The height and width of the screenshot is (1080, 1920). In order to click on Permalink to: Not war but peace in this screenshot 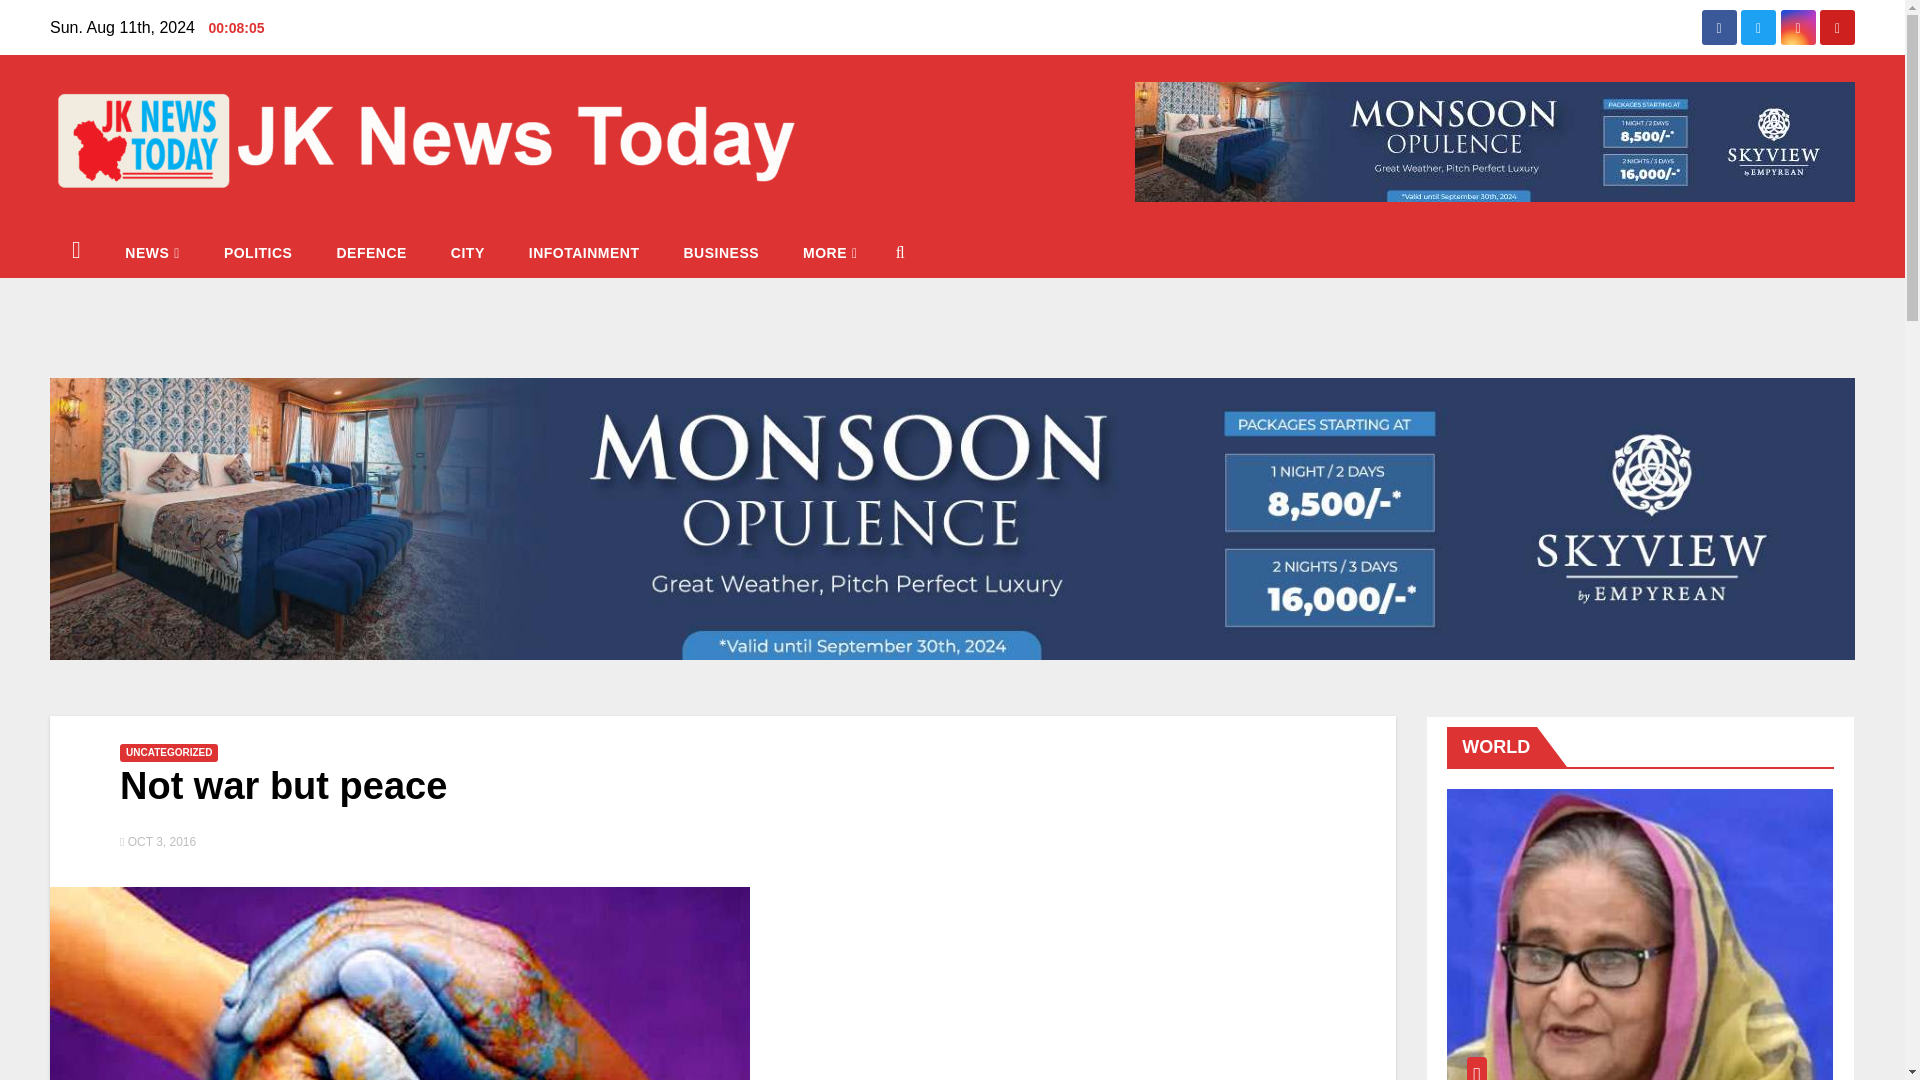, I will do `click(283, 785)`.